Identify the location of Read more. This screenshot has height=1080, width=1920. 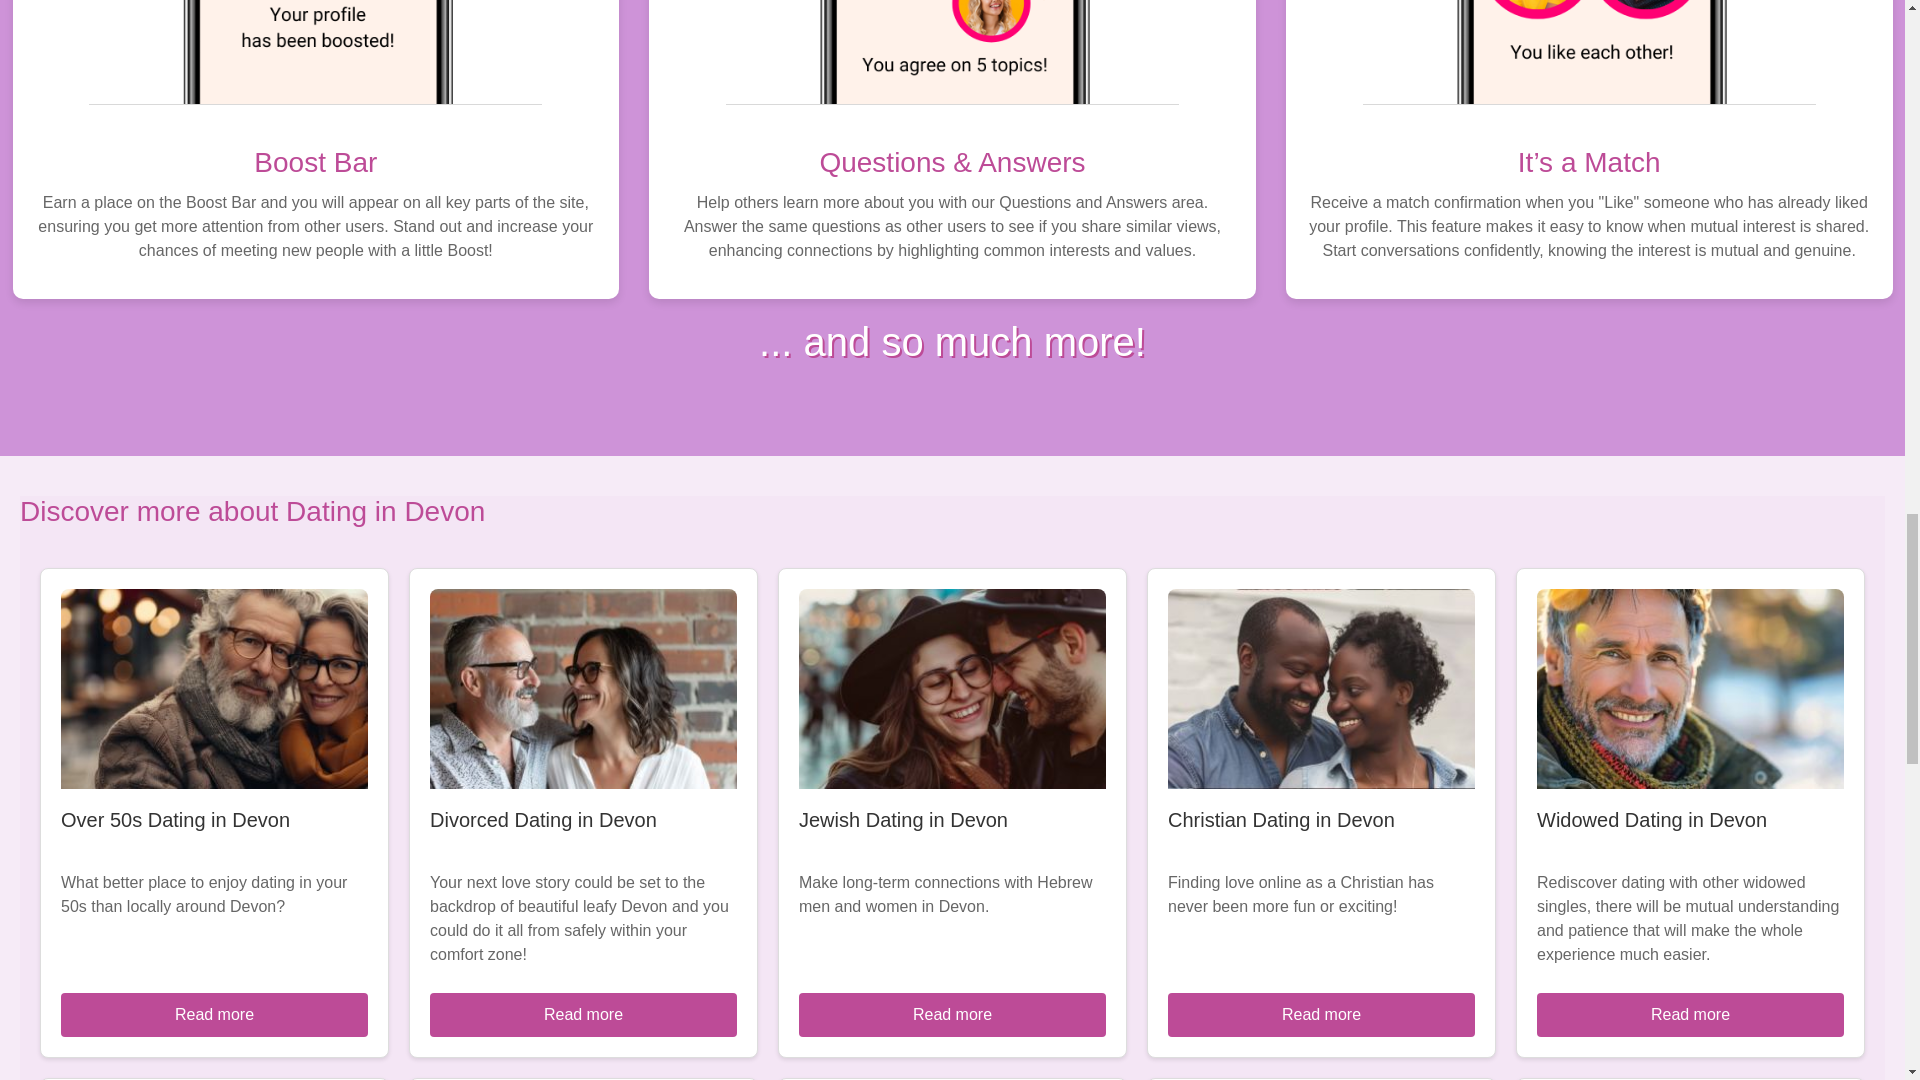
(1690, 1014).